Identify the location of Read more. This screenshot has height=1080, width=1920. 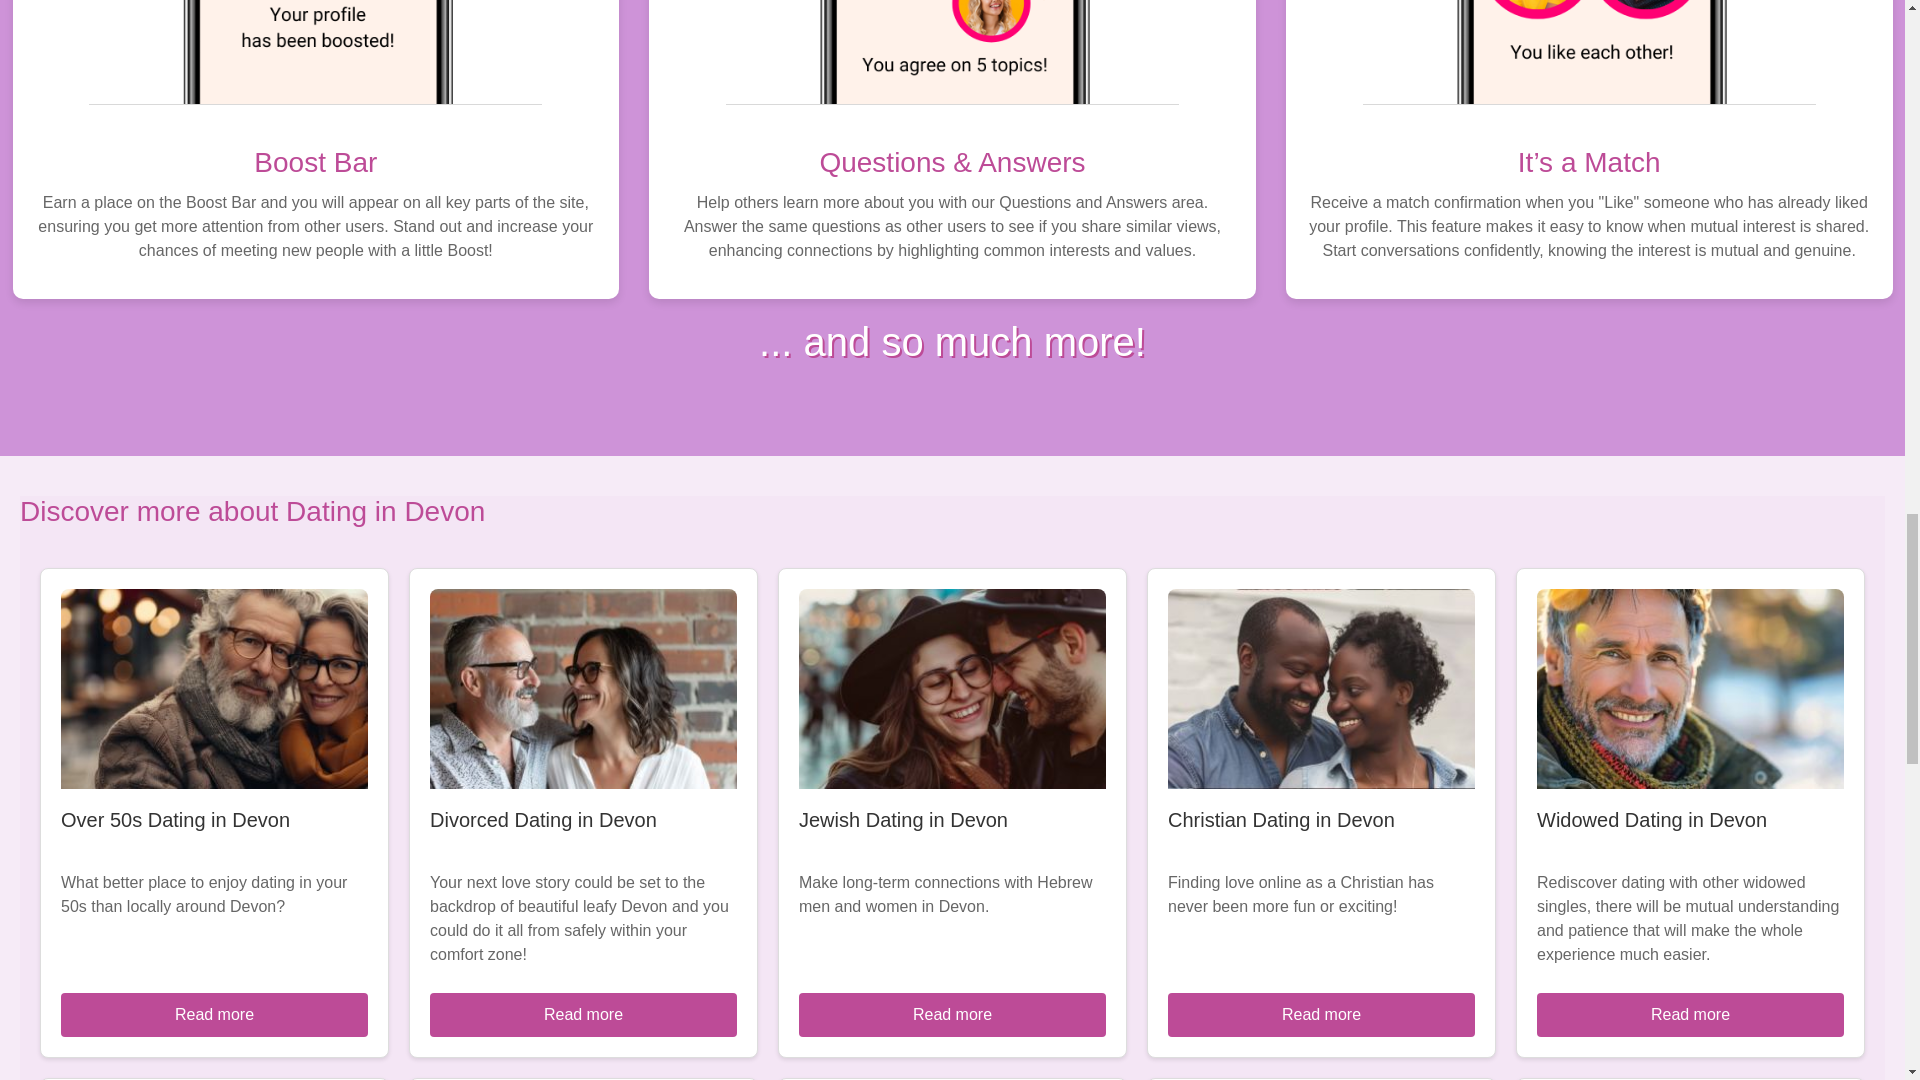
(1690, 1014).